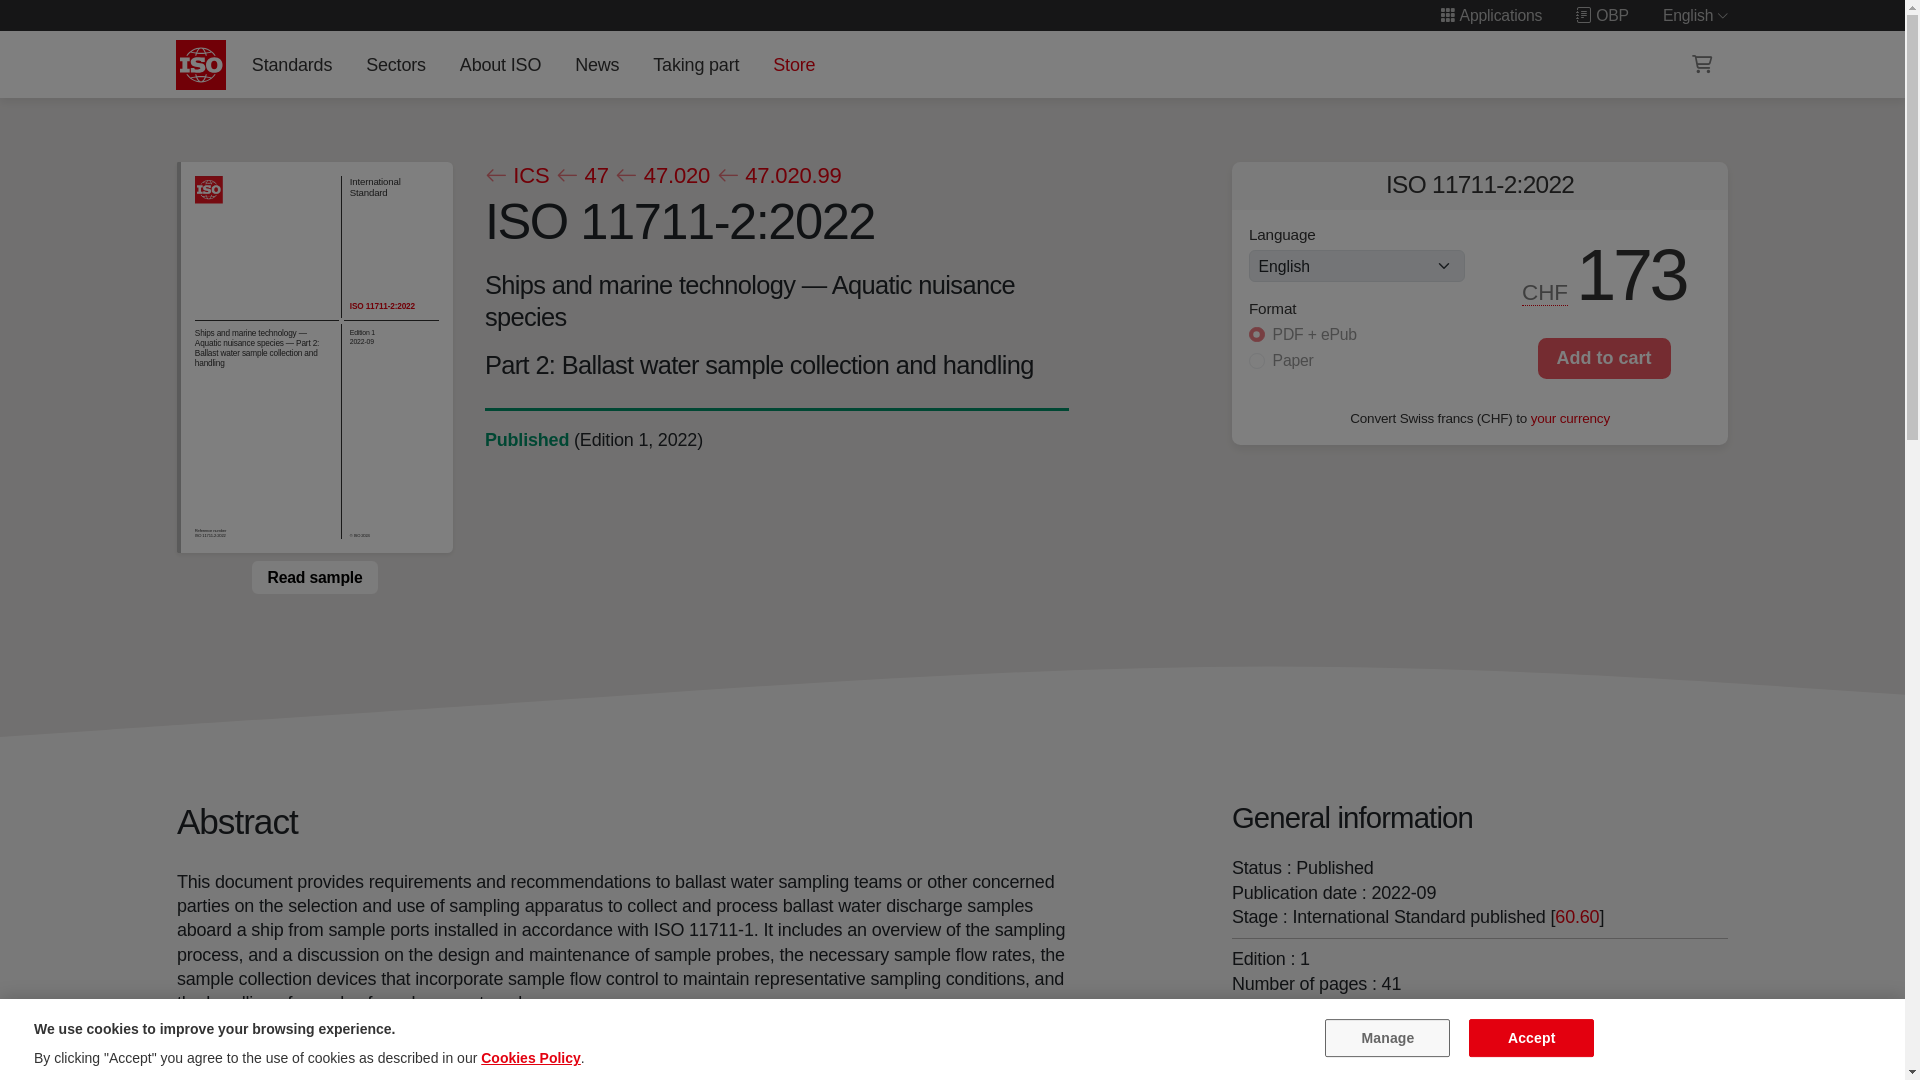 The image size is (1920, 1080). Describe the element at coordinates (1545, 292) in the screenshot. I see `Swiss francs` at that location.